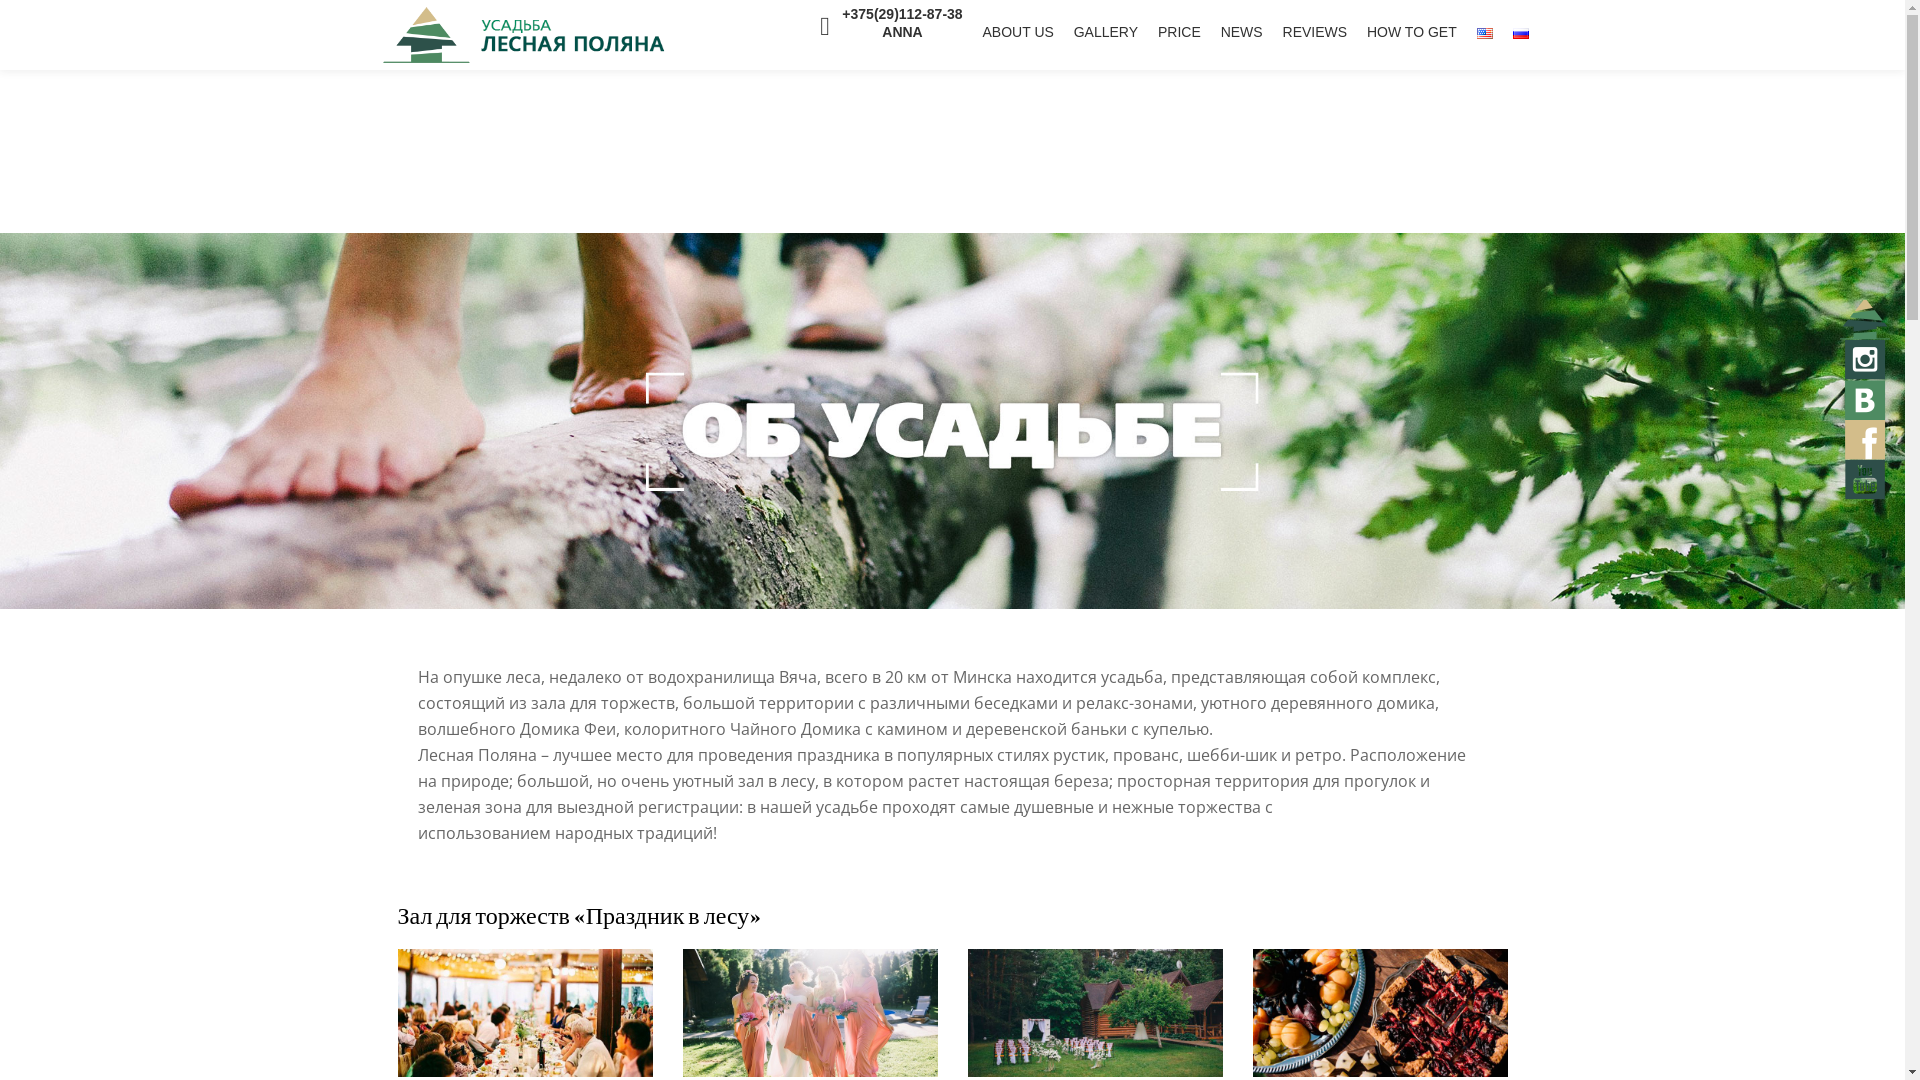  What do you see at coordinates (1412, 32) in the screenshot?
I see `HOW TO GET` at bounding box center [1412, 32].